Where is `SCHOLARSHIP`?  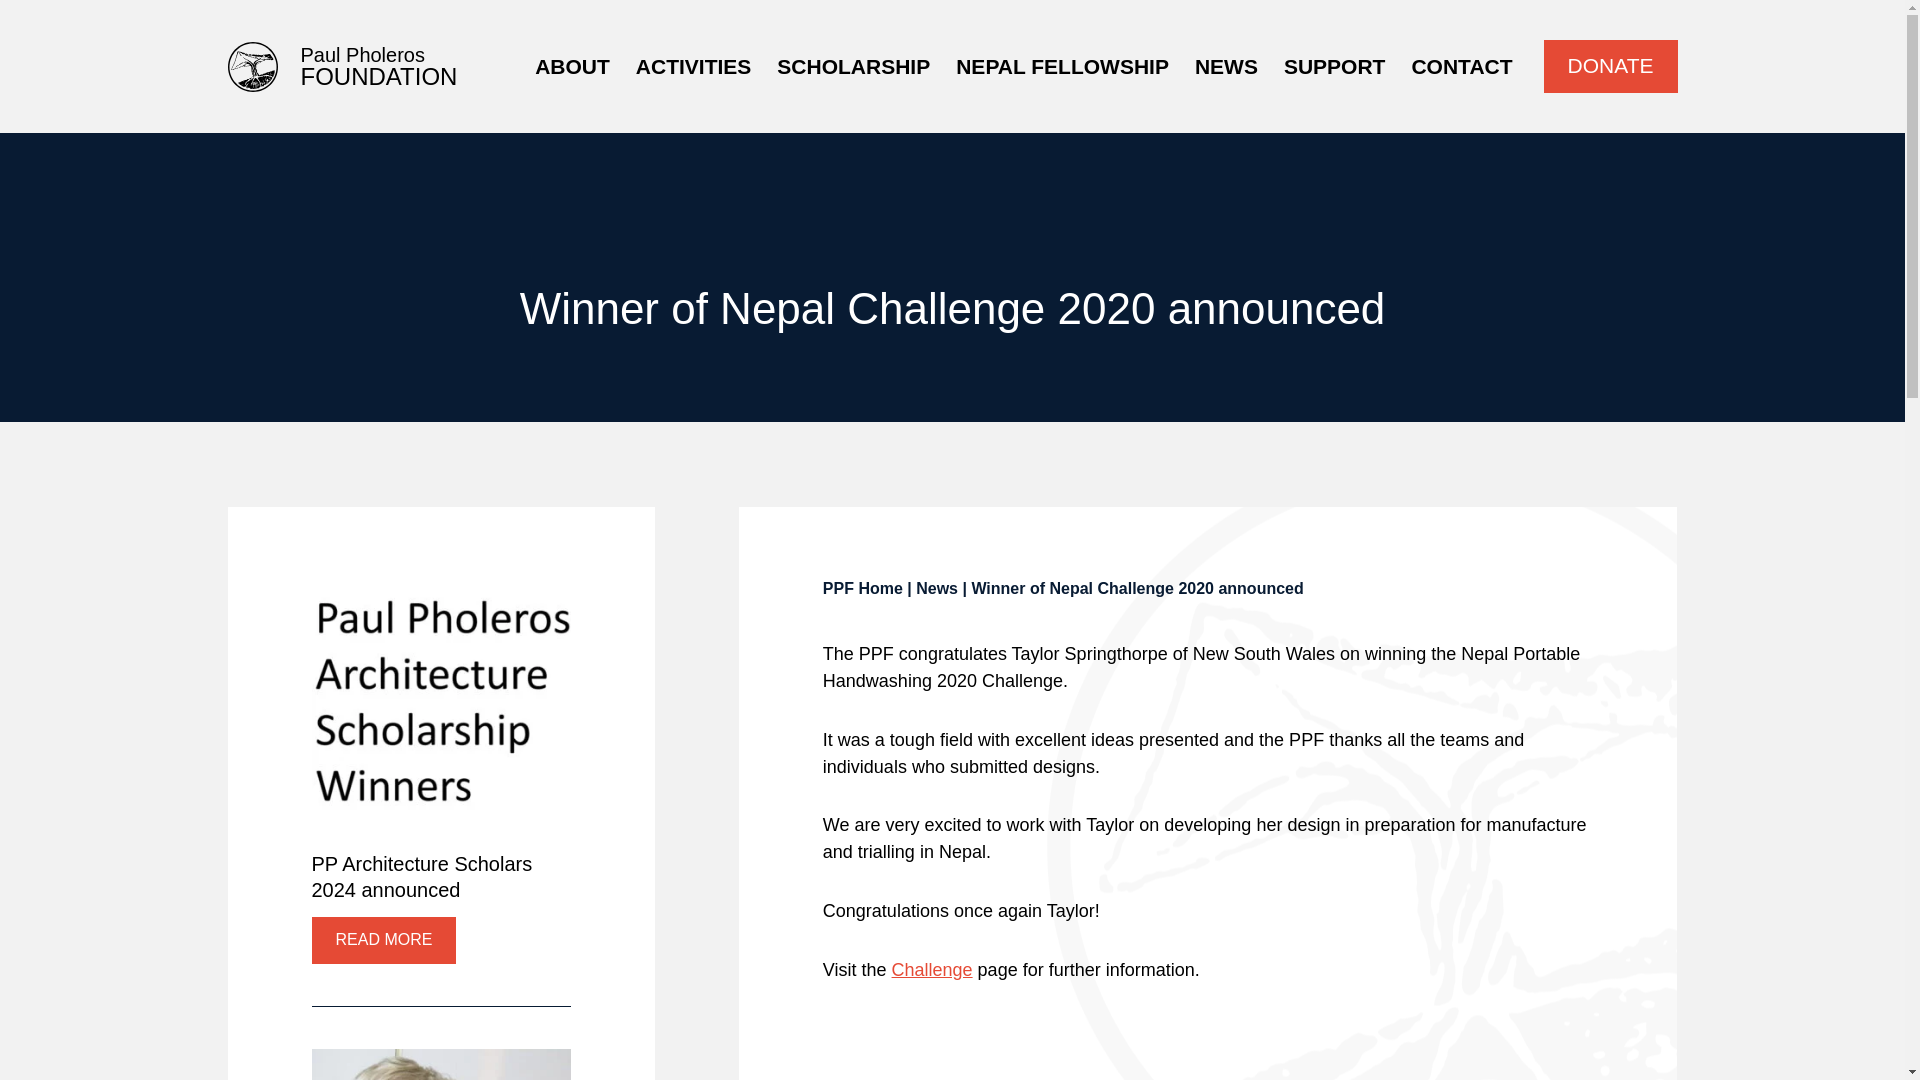
SCHOLARSHIP is located at coordinates (853, 66).